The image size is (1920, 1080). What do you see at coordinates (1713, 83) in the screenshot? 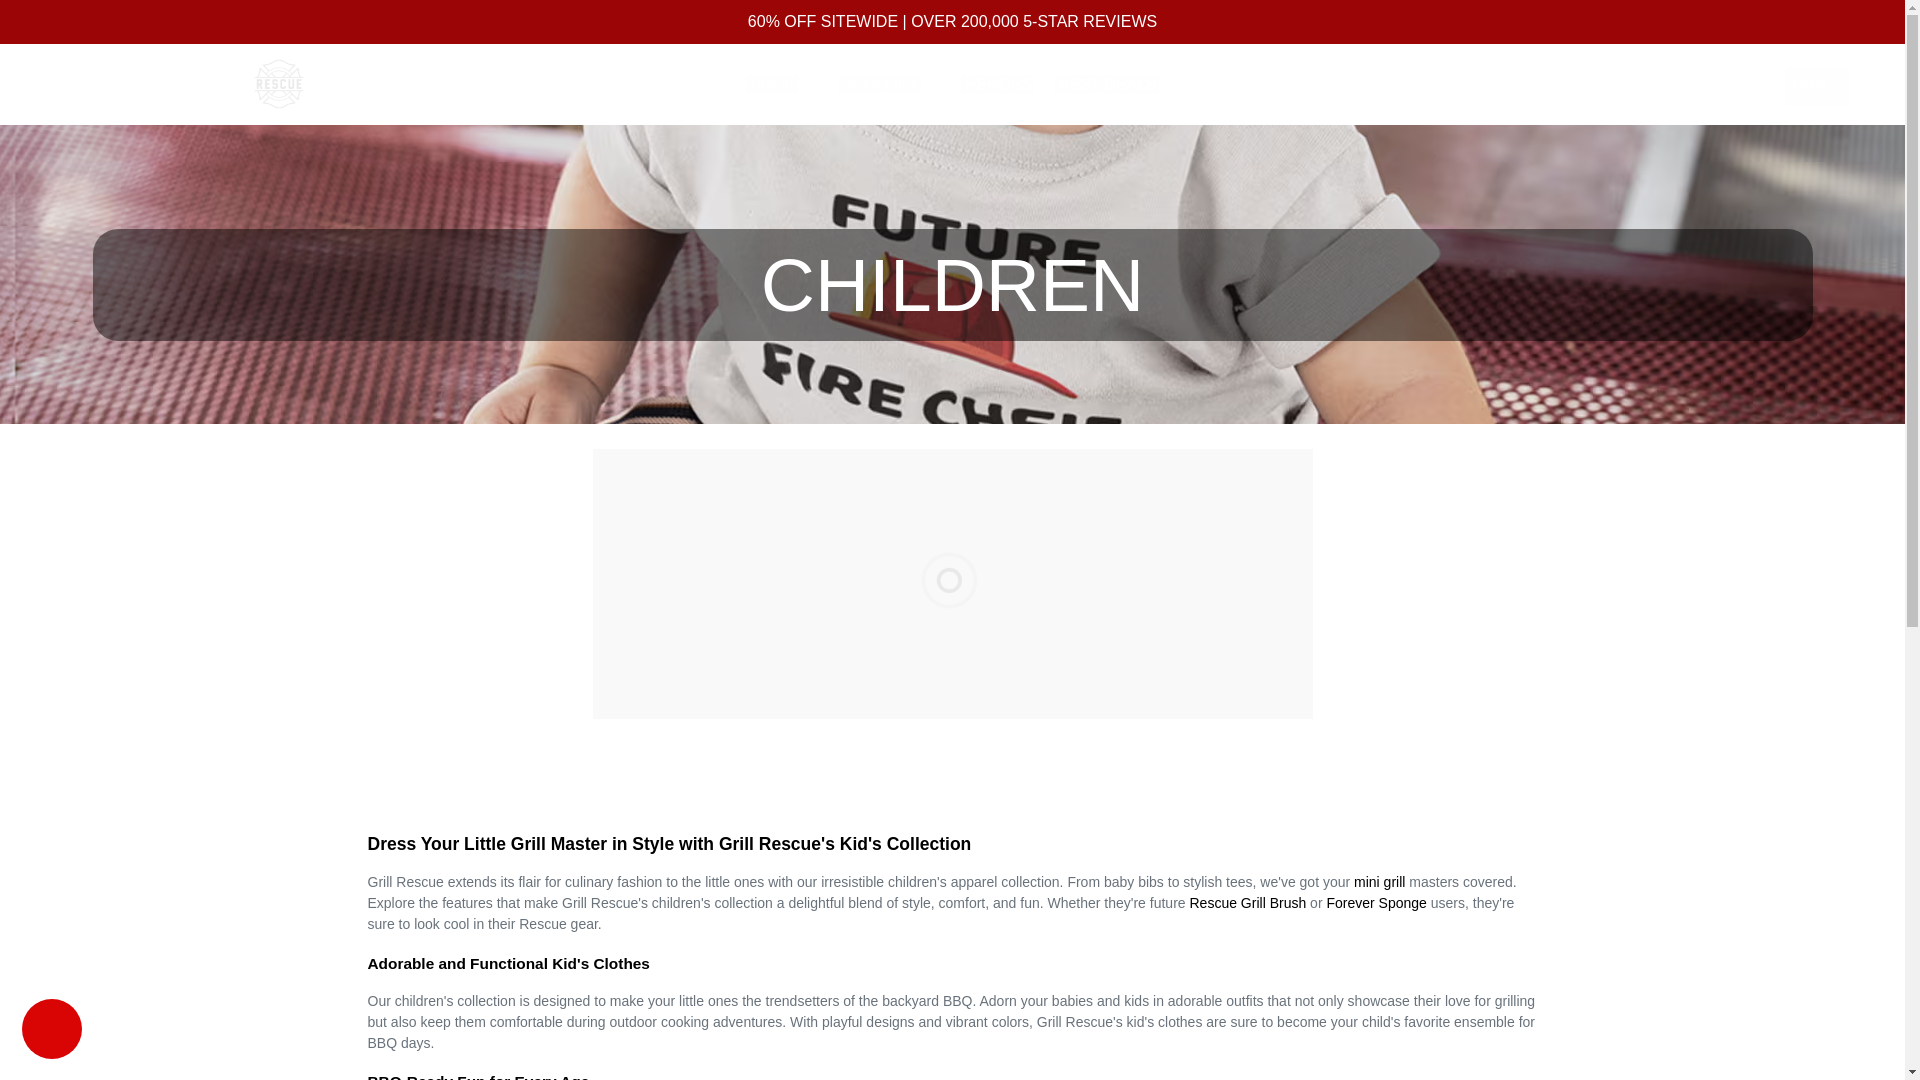
I see `Submit` at bounding box center [1713, 83].